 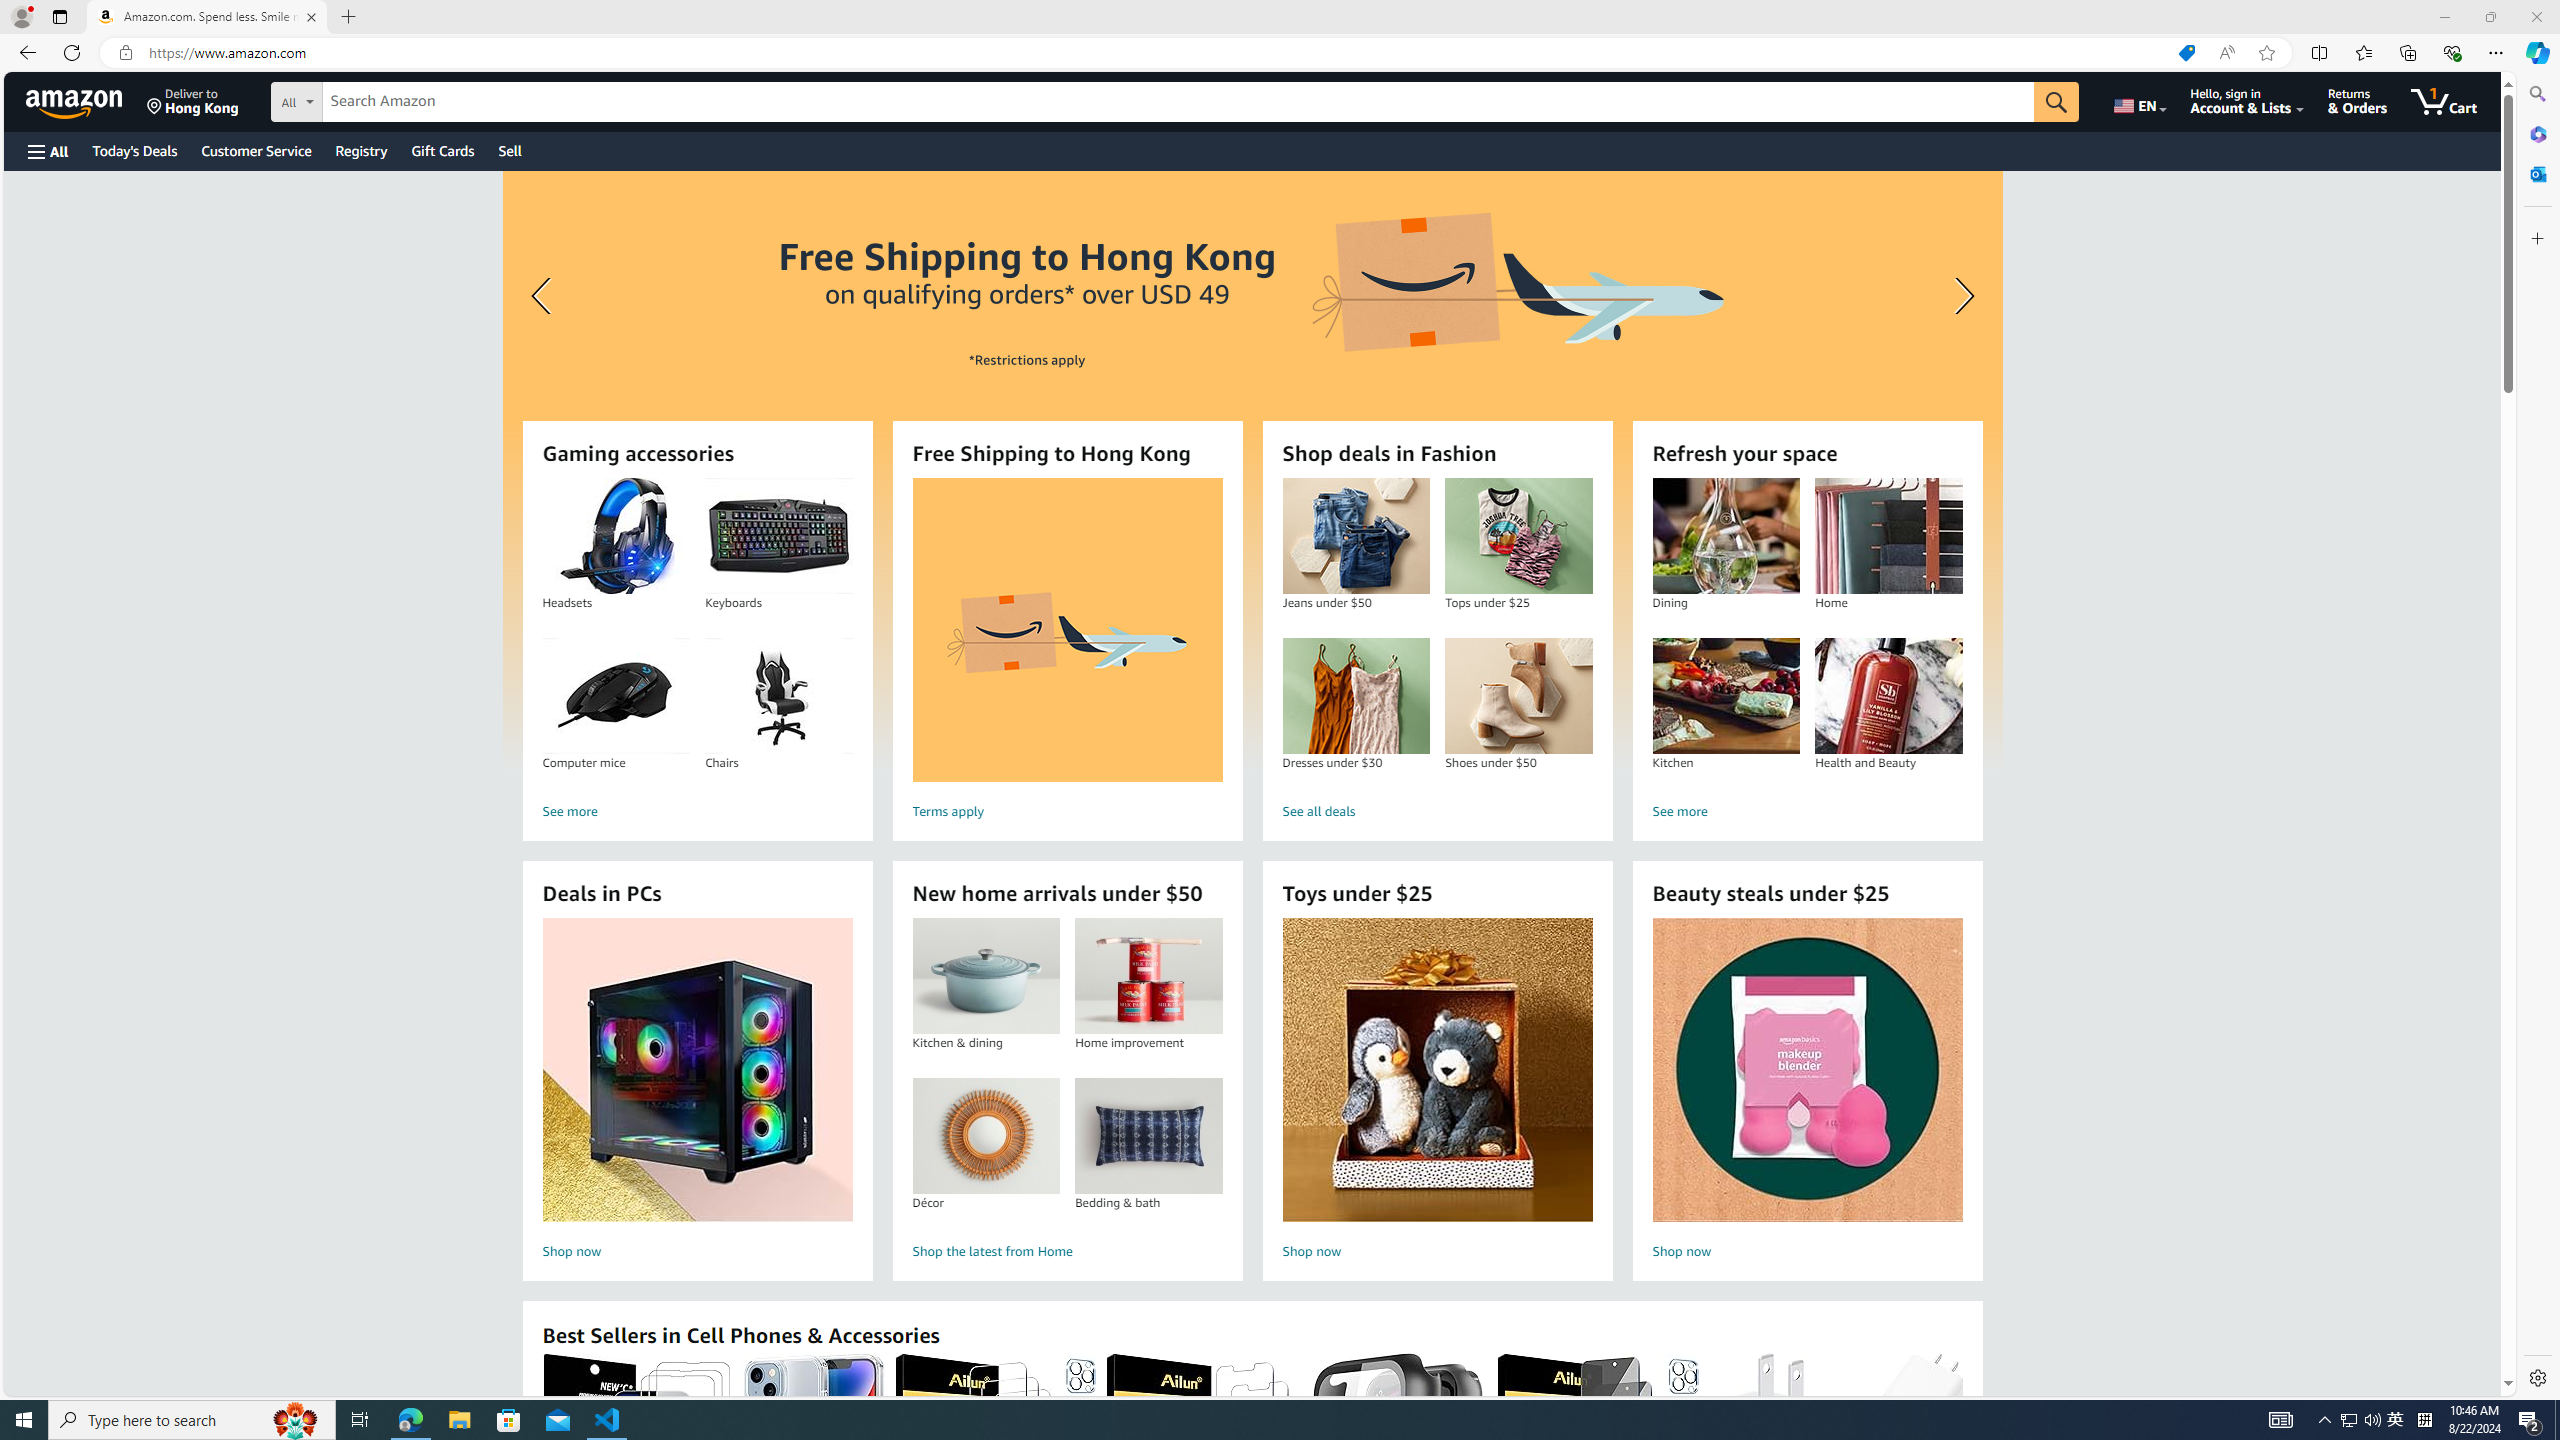 I want to click on Tray Input Indicator - Chinese (Simplified, China), so click(x=2424, y=1420).